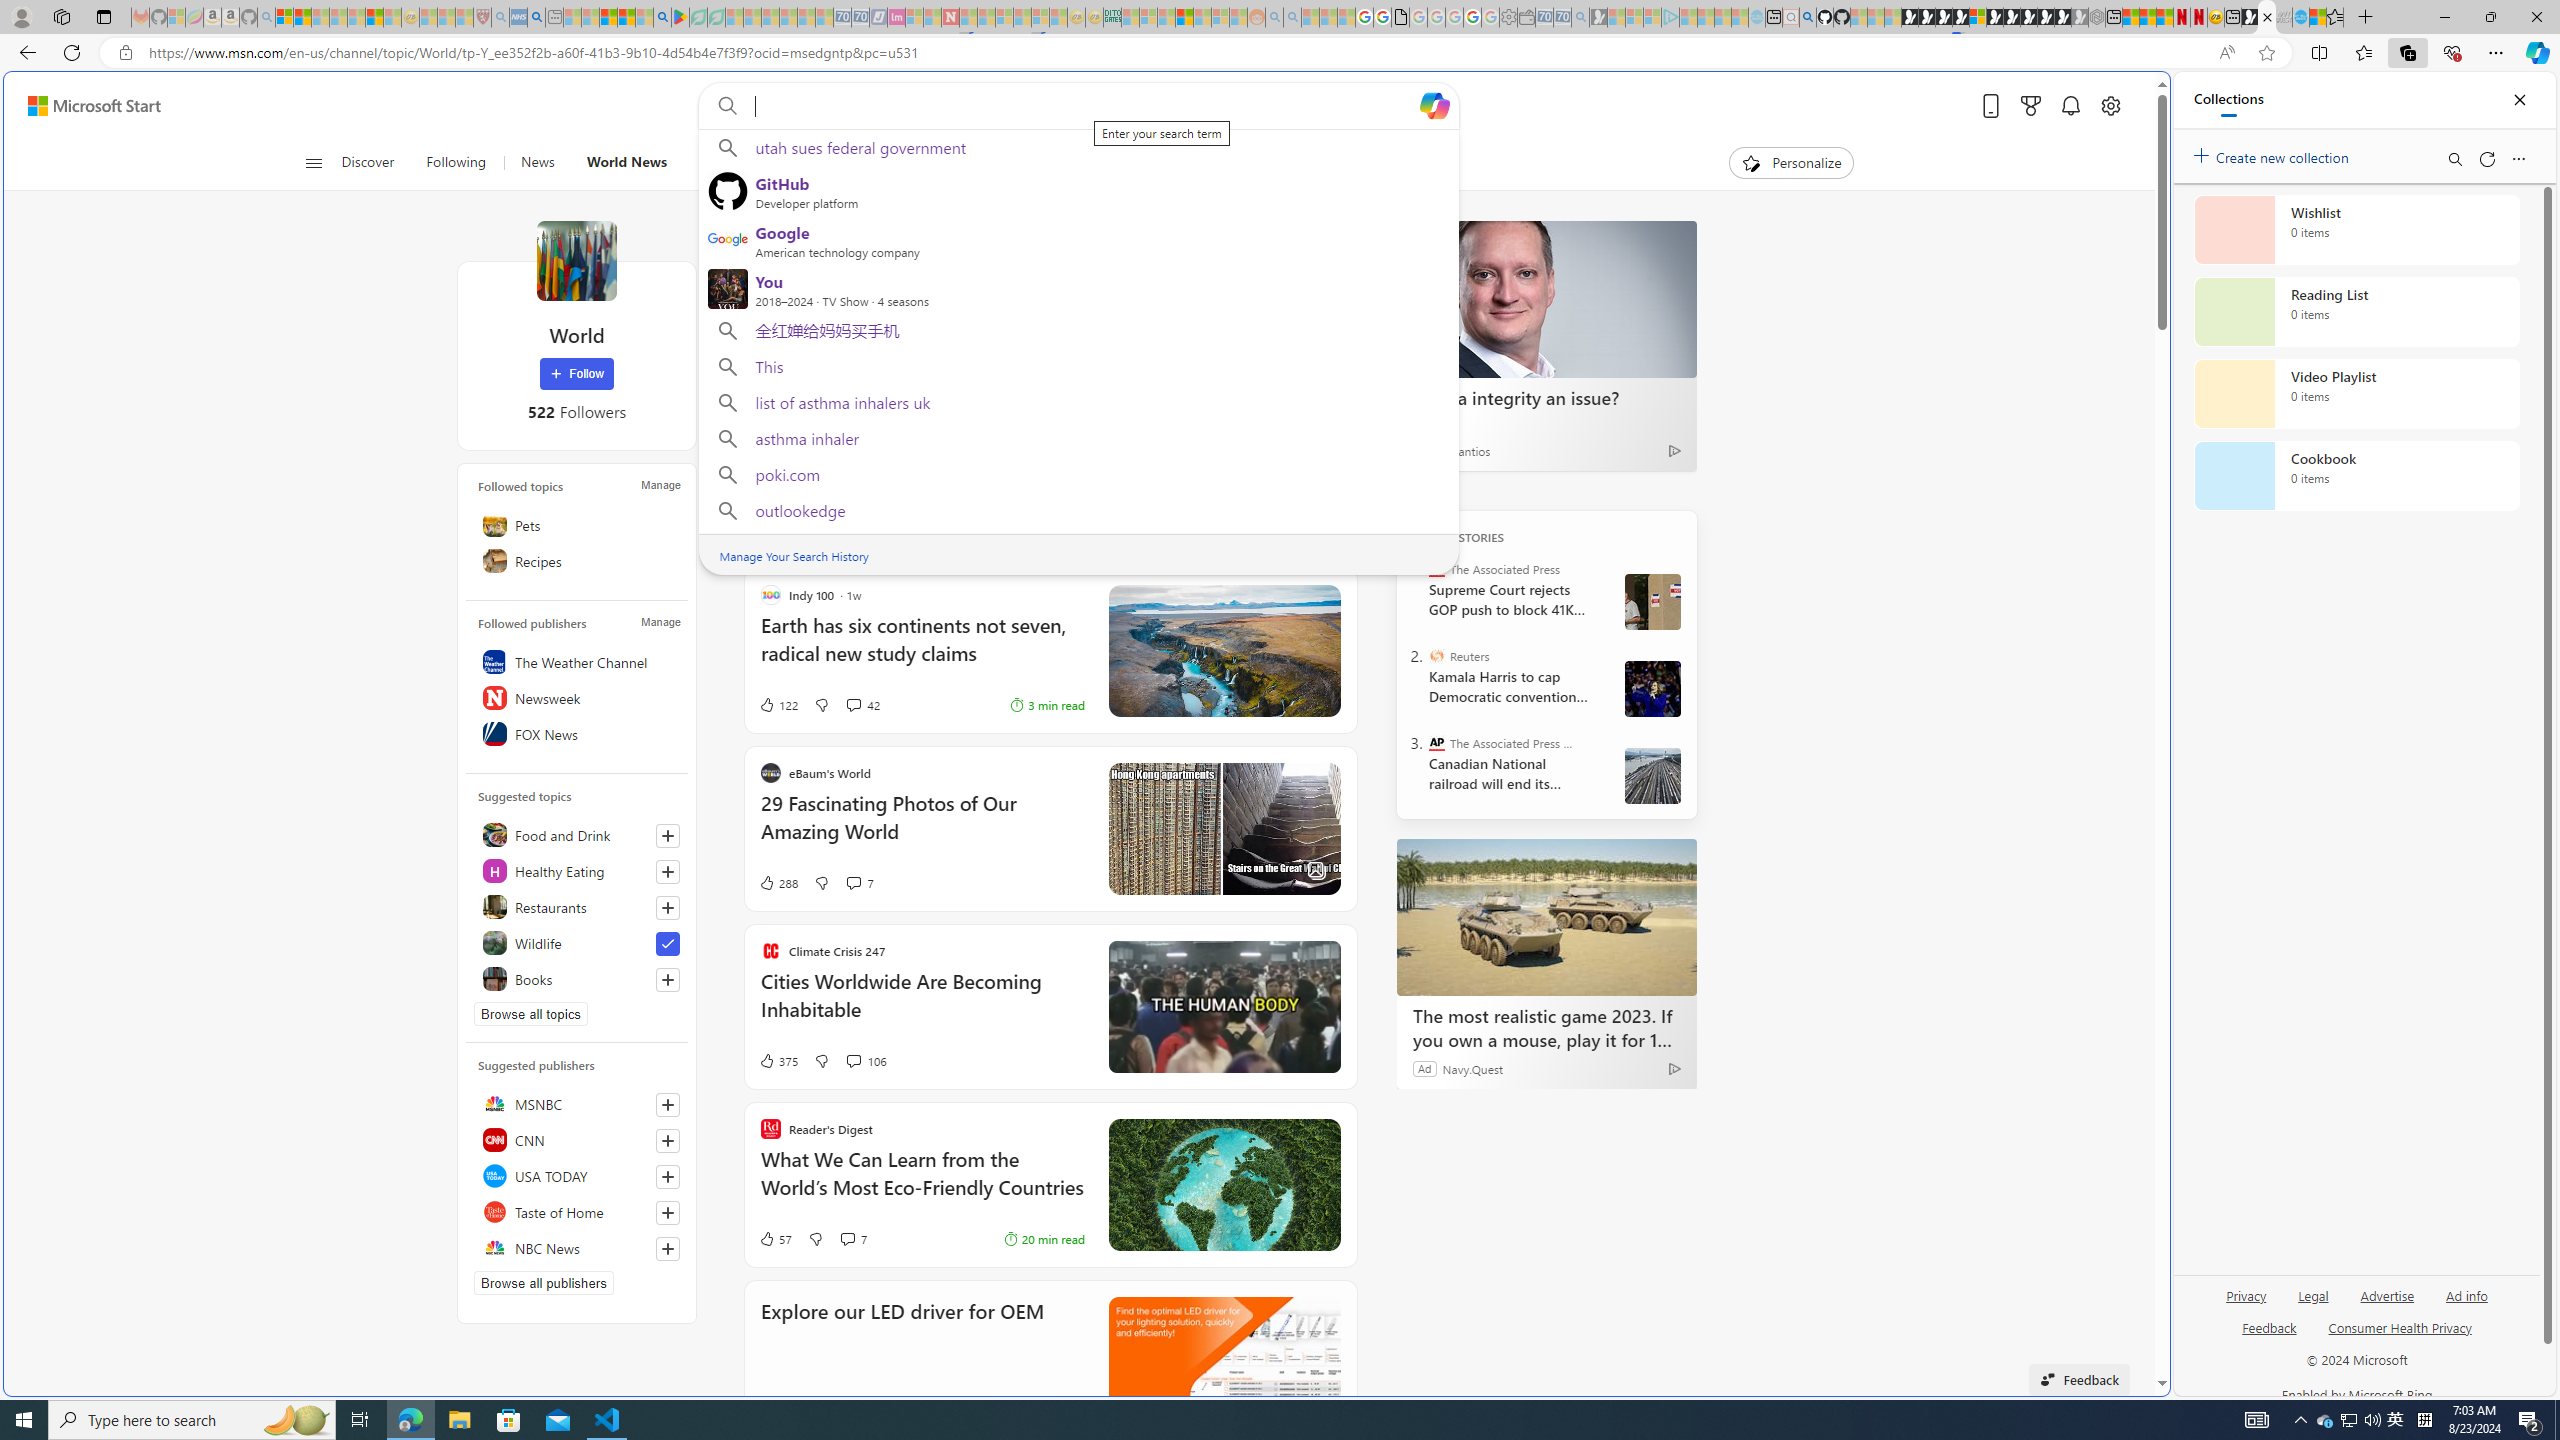  I want to click on Frequently visited, so click(1698, 266).